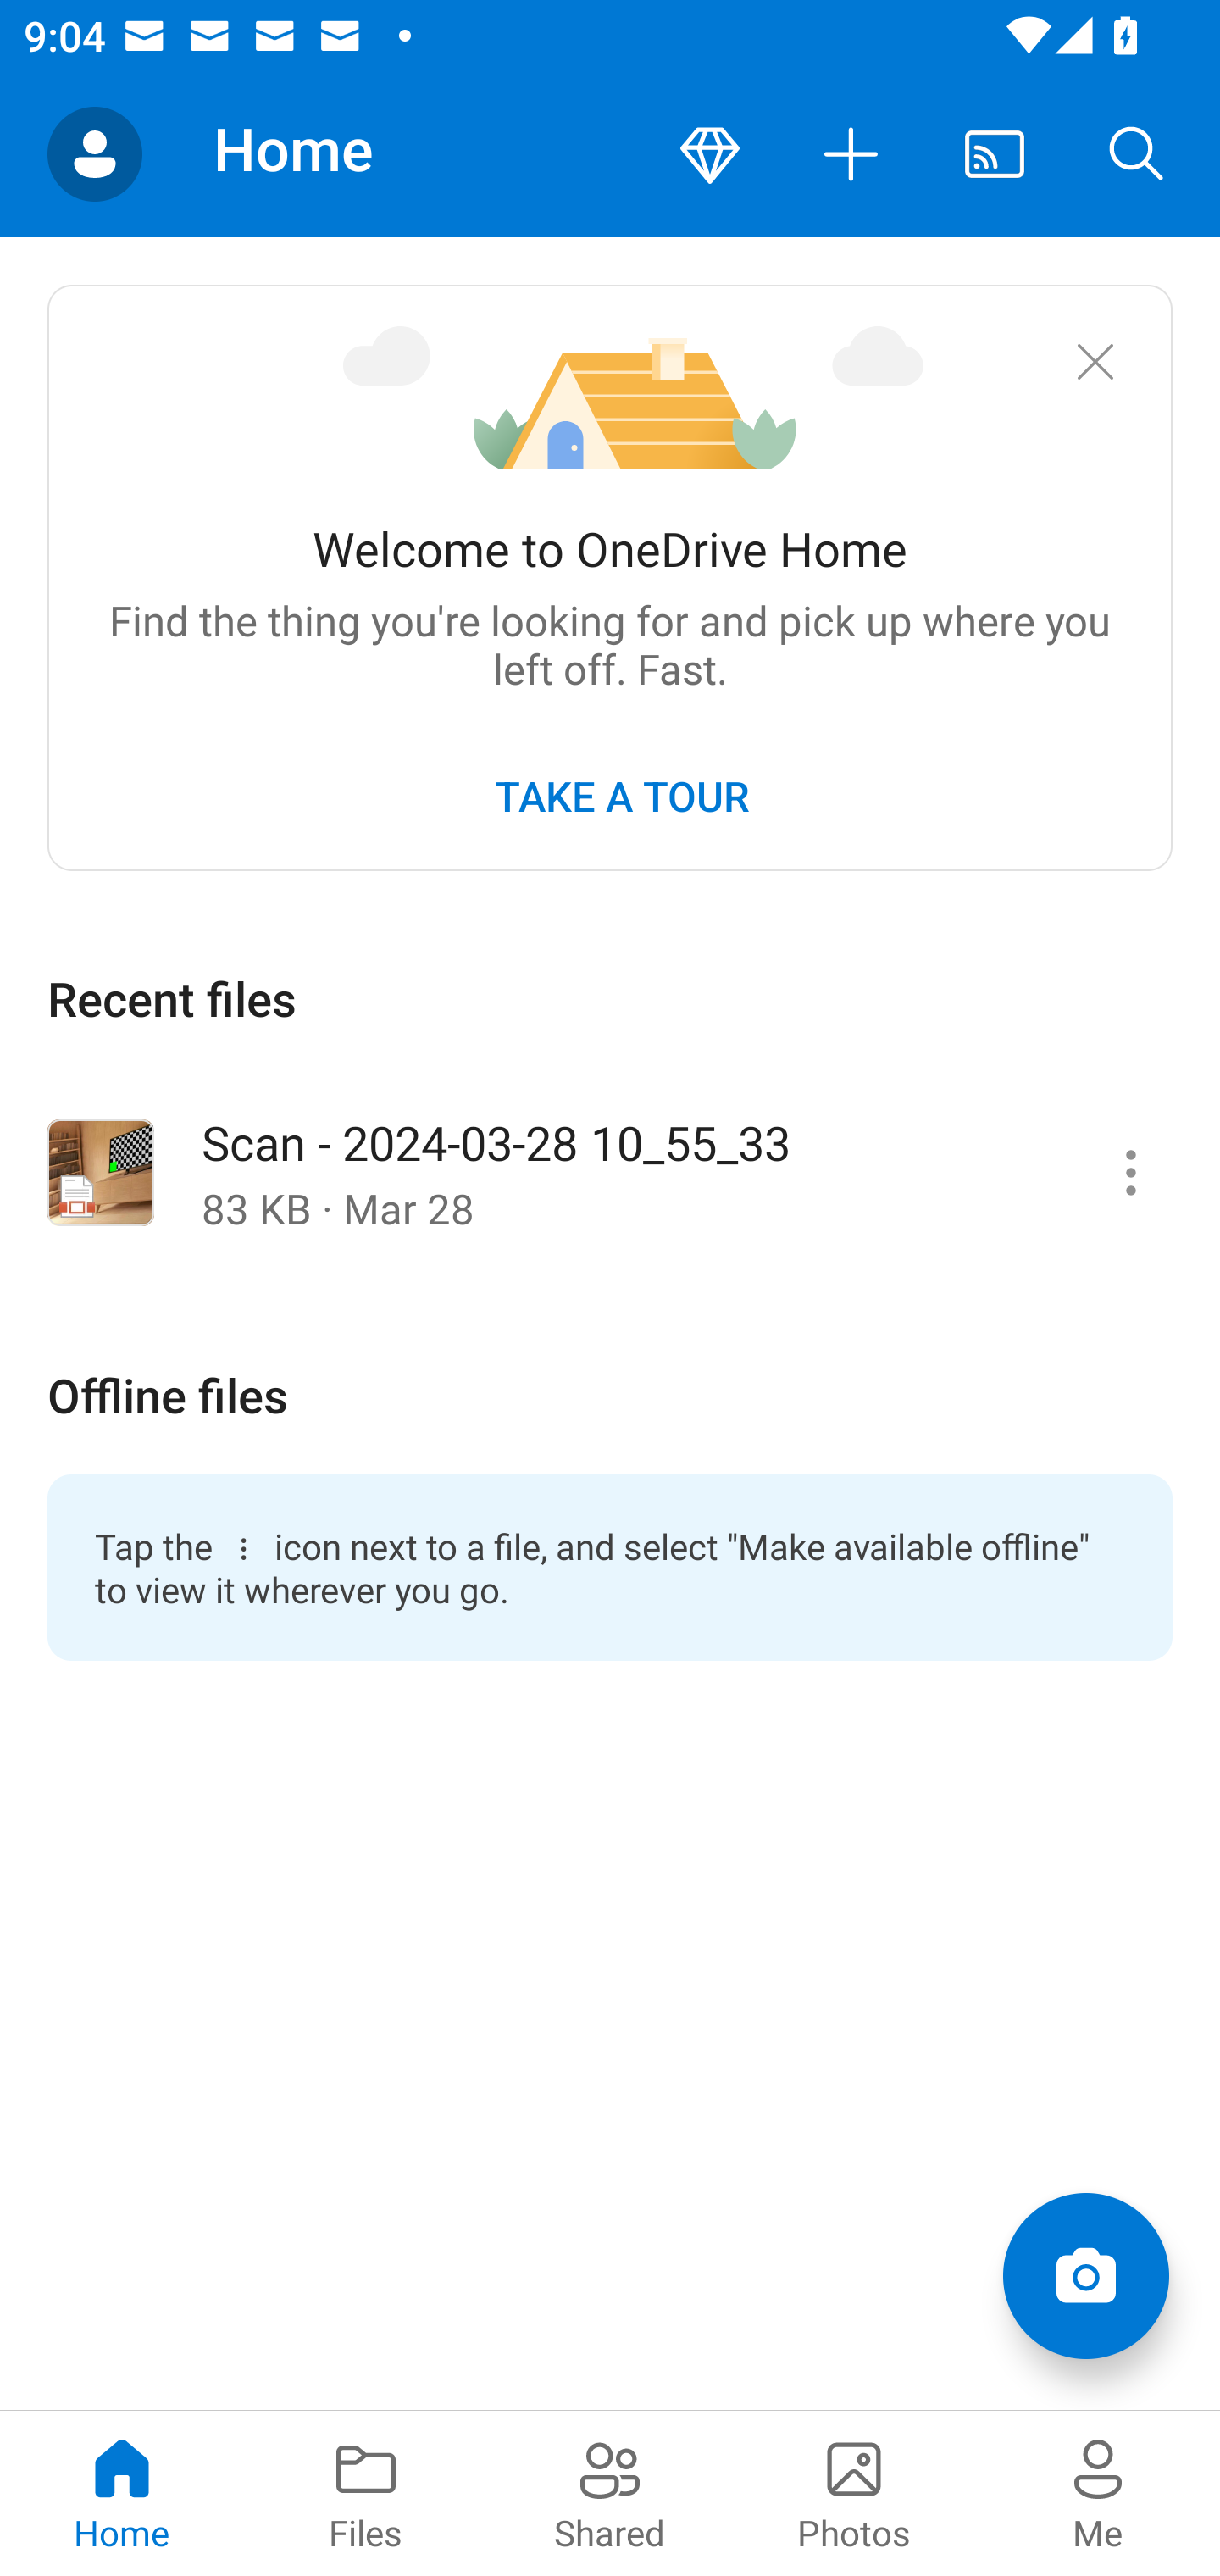 This screenshot has width=1220, height=2576. I want to click on Photos pivot Photos, so click(854, 2493).